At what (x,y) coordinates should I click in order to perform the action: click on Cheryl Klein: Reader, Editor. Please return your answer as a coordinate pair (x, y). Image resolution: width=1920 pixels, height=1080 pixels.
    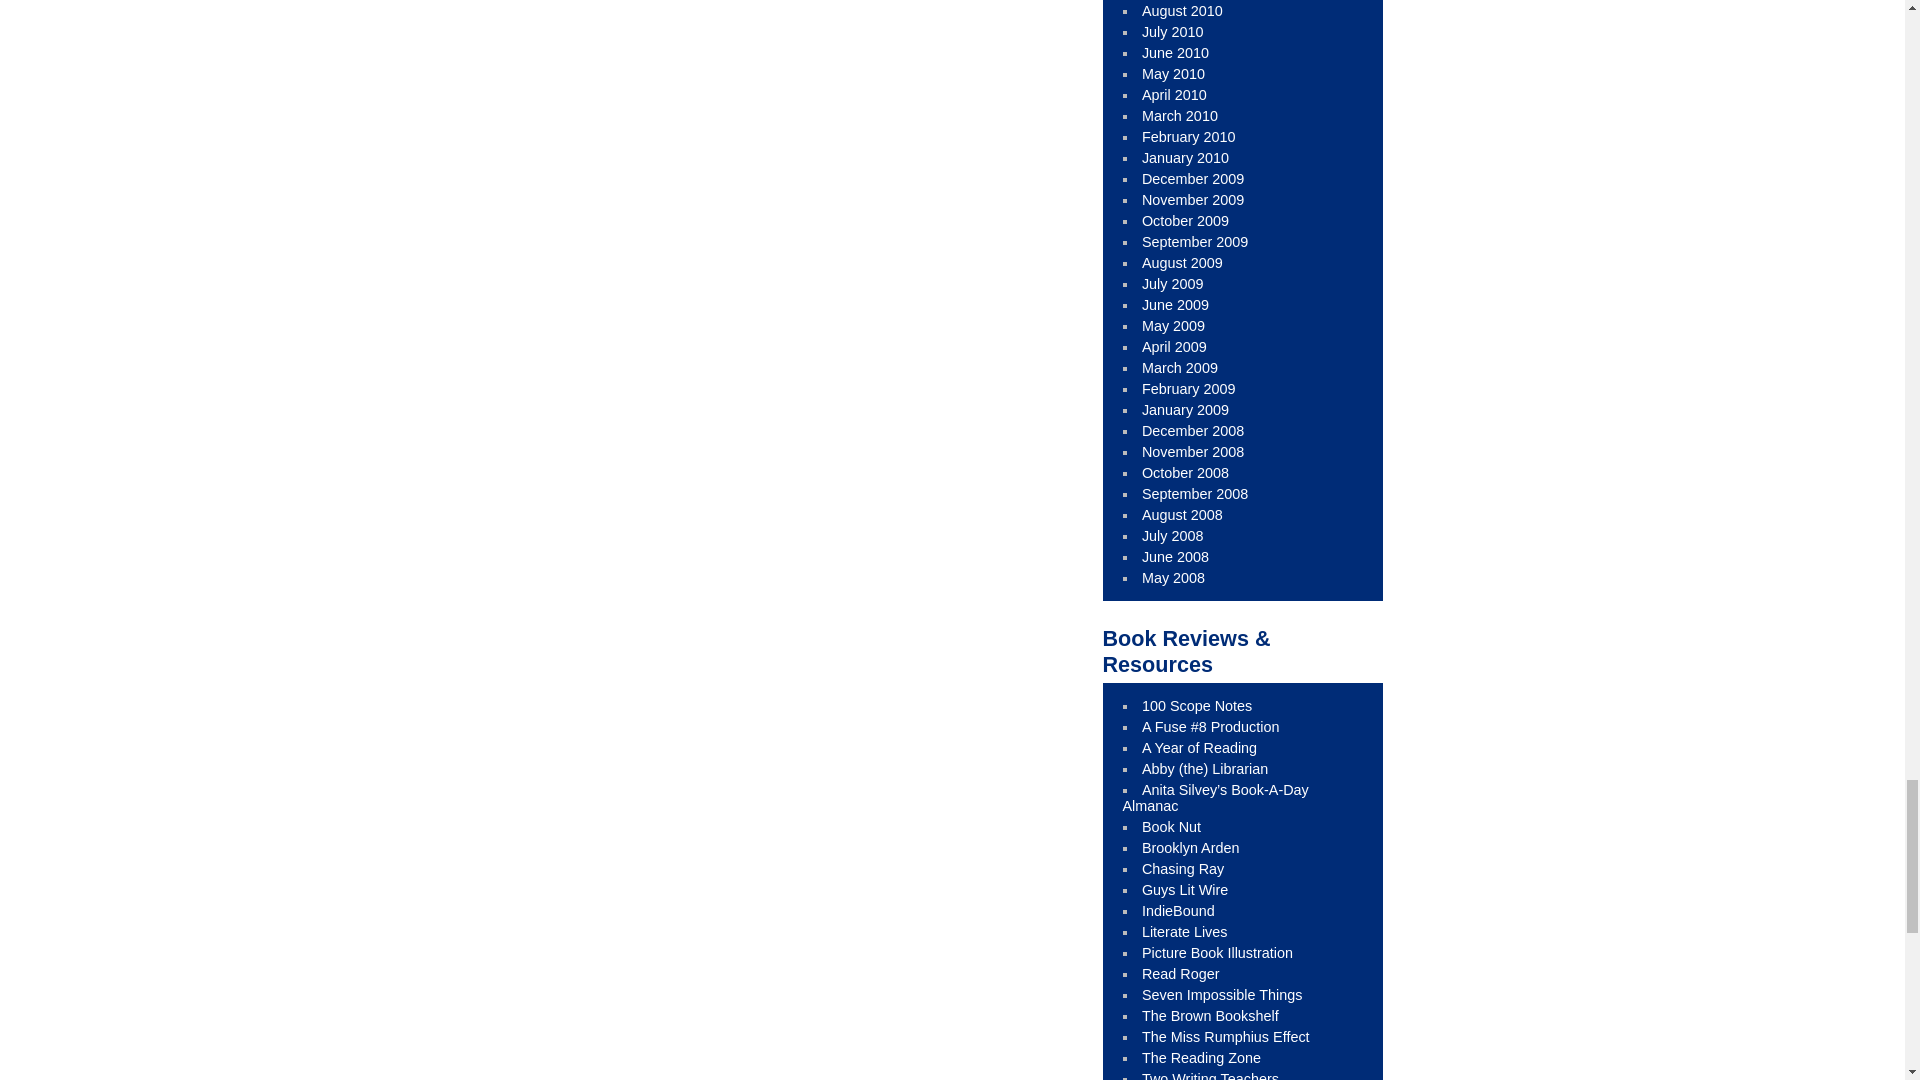
    Looking at the image, I should click on (1191, 848).